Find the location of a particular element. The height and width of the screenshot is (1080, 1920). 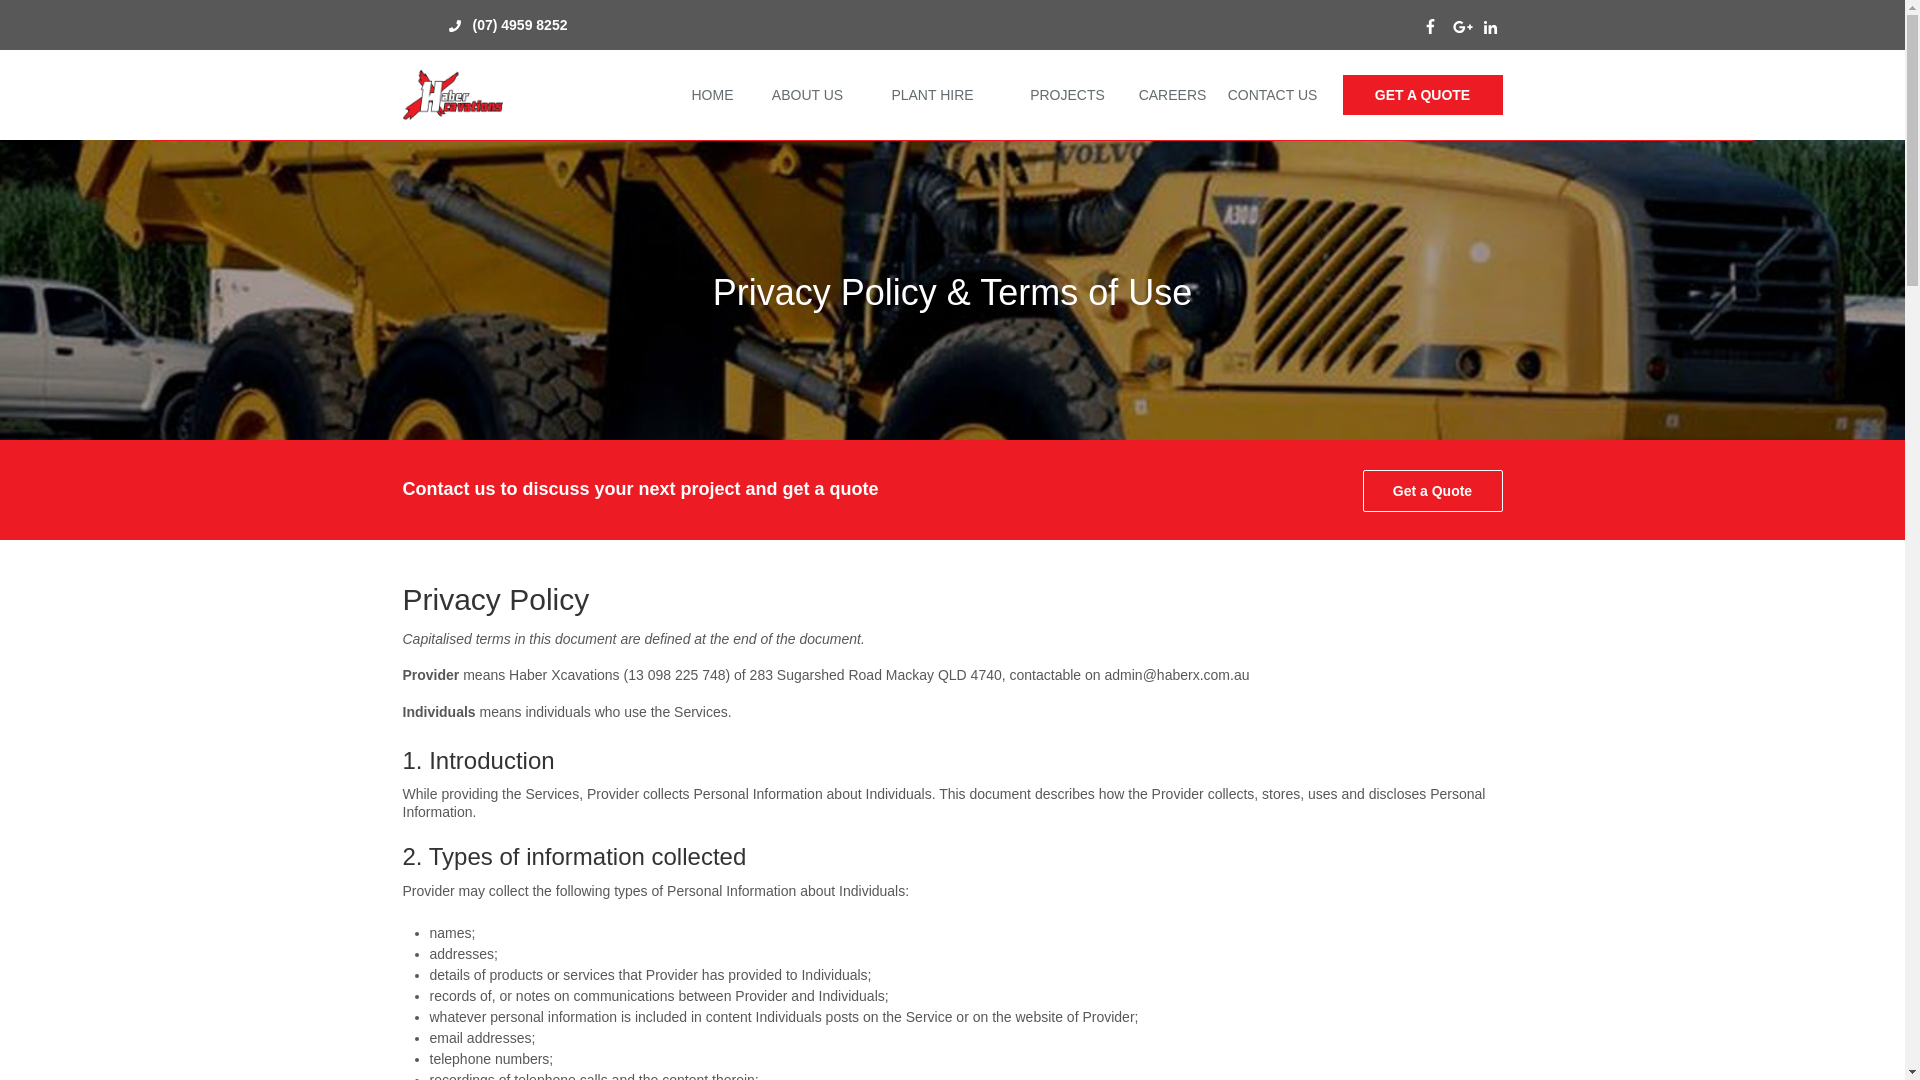

PLANT HIRE is located at coordinates (932, 95).